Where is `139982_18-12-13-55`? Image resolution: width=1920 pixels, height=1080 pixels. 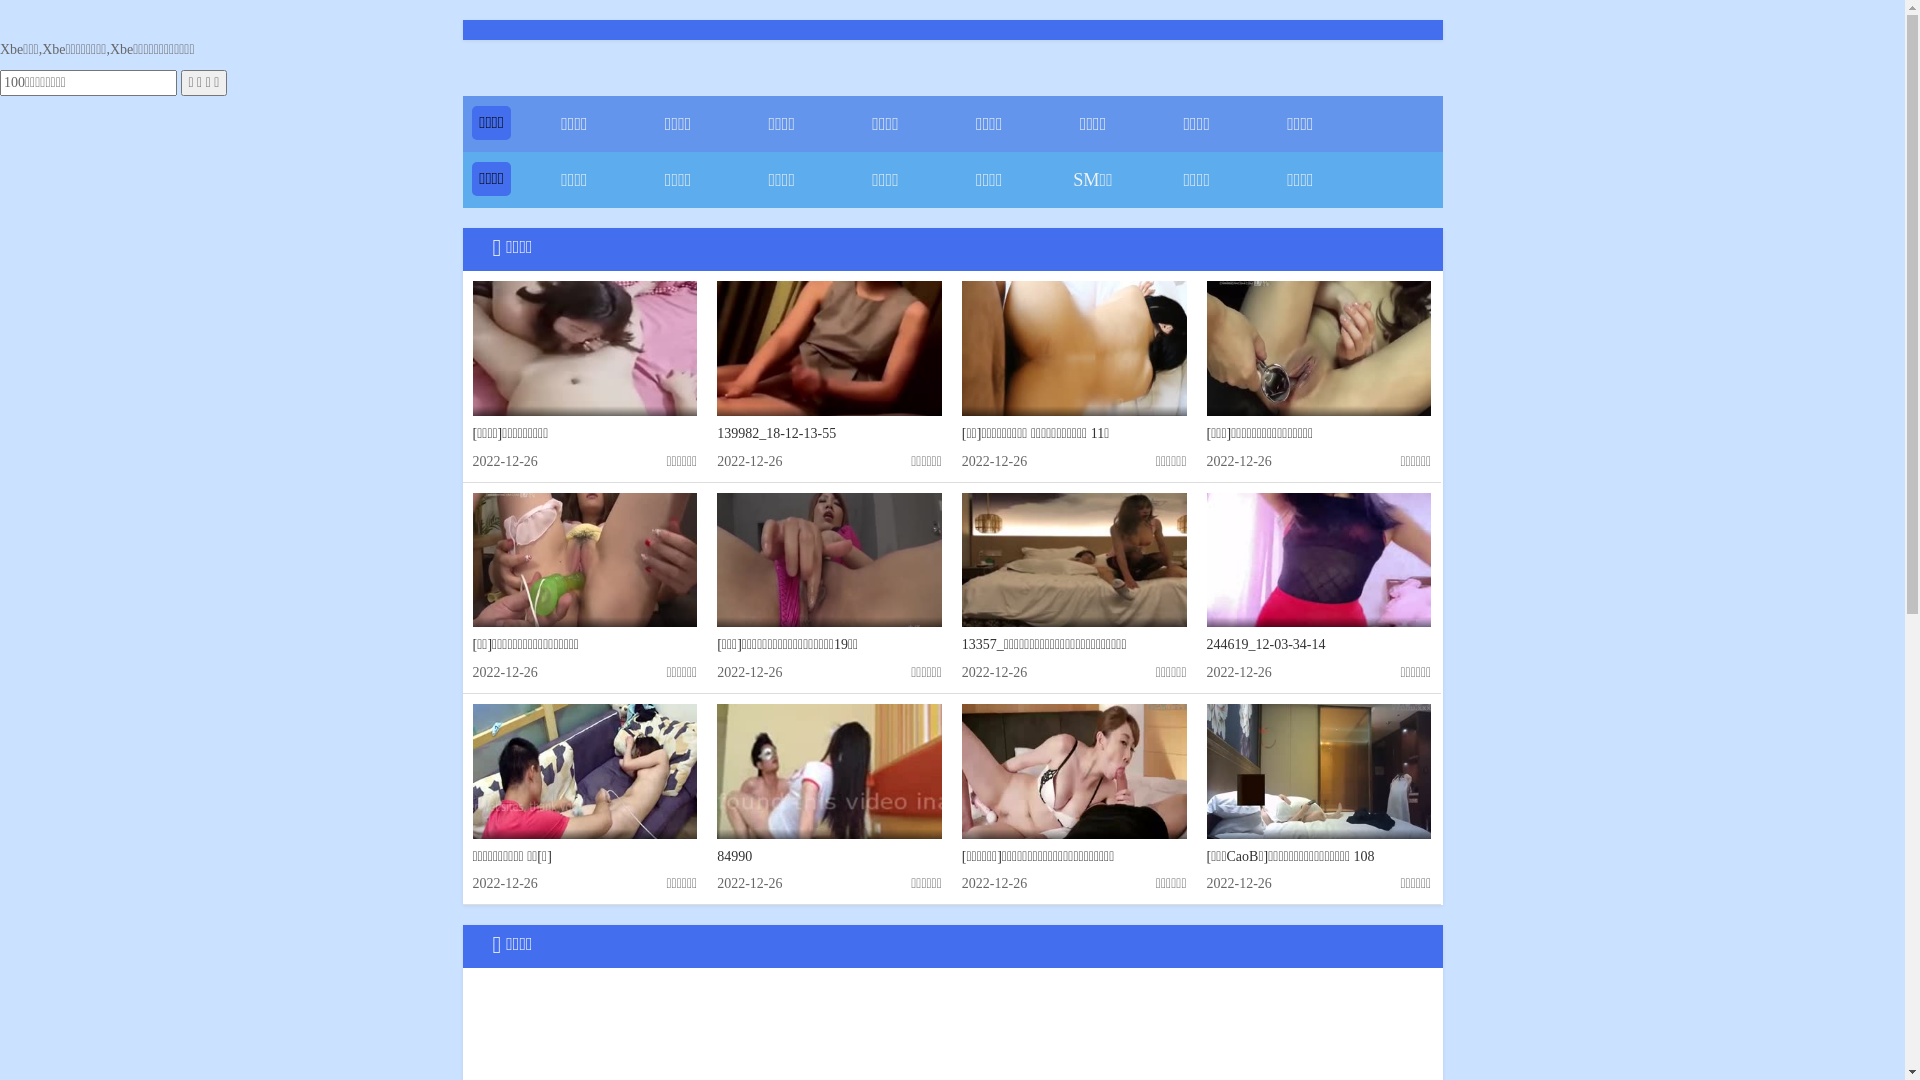 139982_18-12-13-55 is located at coordinates (830, 348).